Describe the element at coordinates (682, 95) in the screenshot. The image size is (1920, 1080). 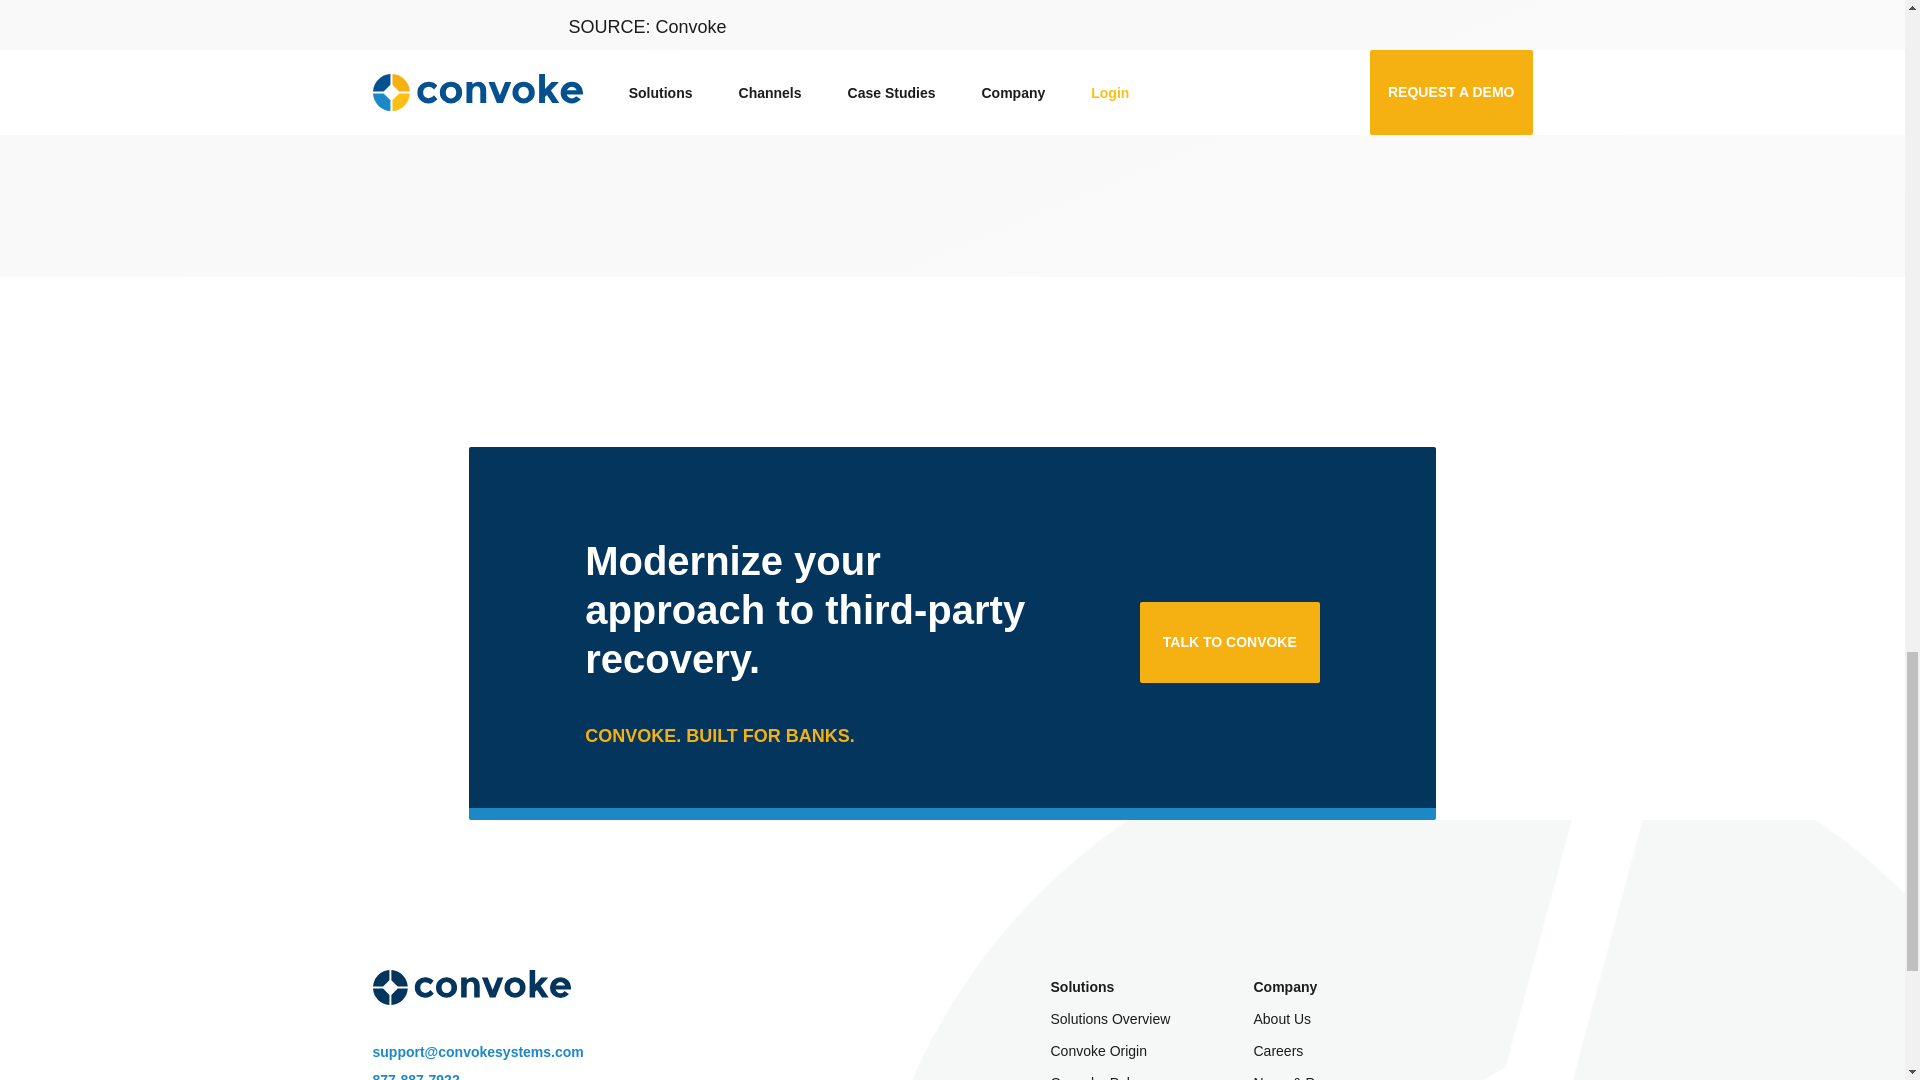
I see `Back to Press Releases` at that location.